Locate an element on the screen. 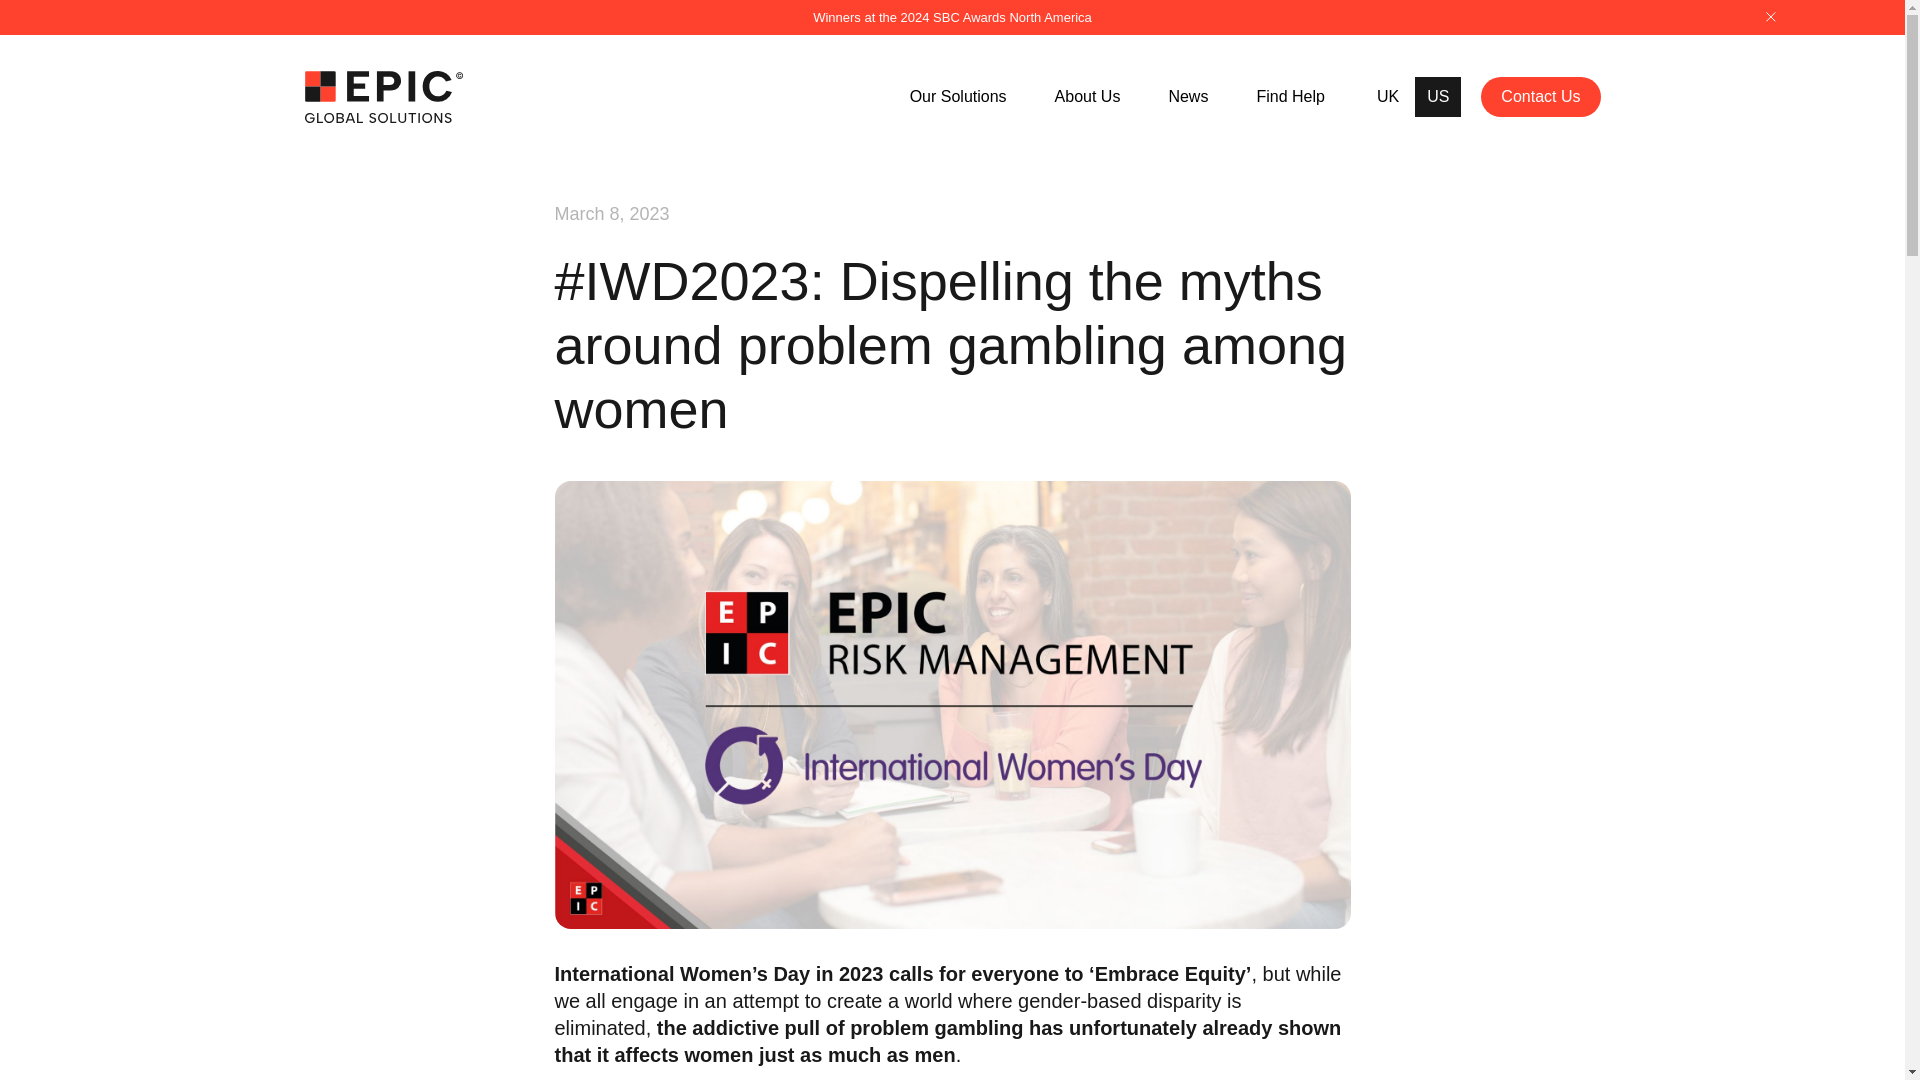 Image resolution: width=1920 pixels, height=1080 pixels. News is located at coordinates (1187, 96).